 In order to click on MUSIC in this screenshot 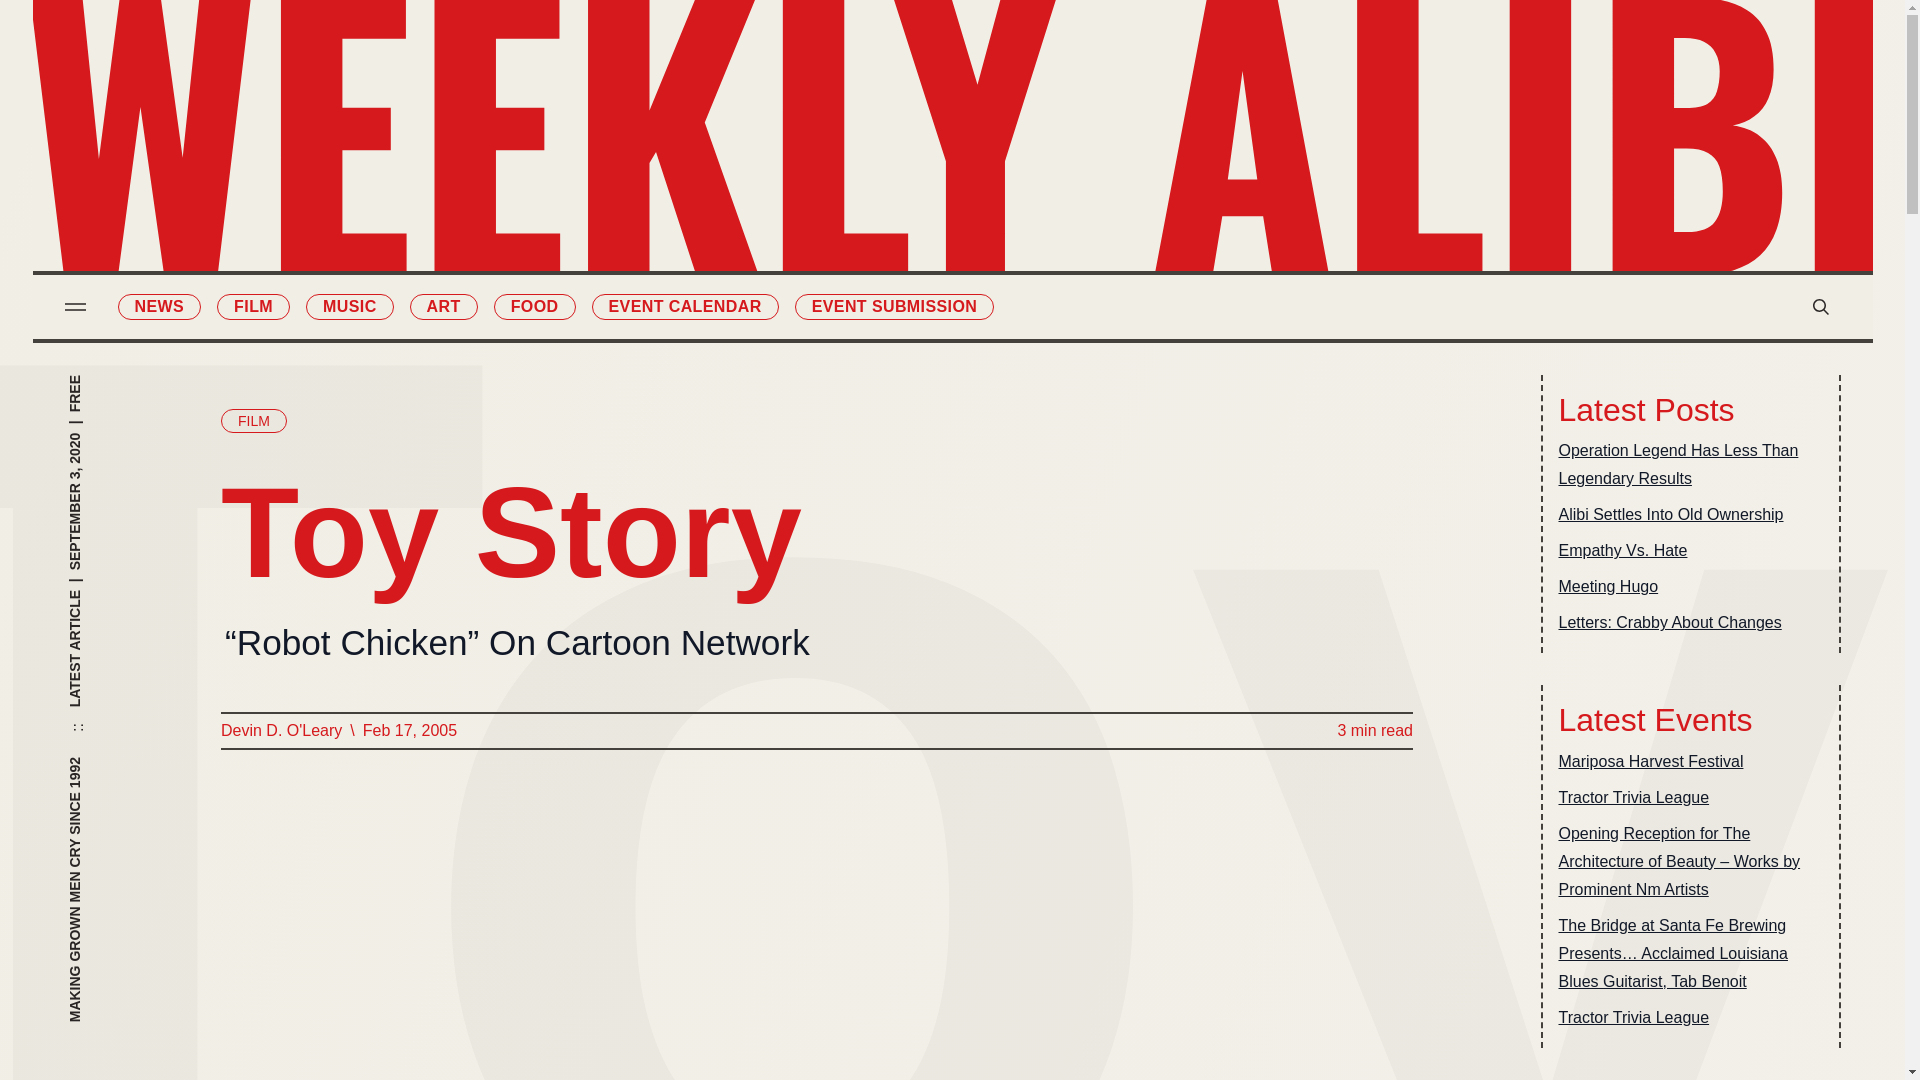, I will do `click(349, 306)`.